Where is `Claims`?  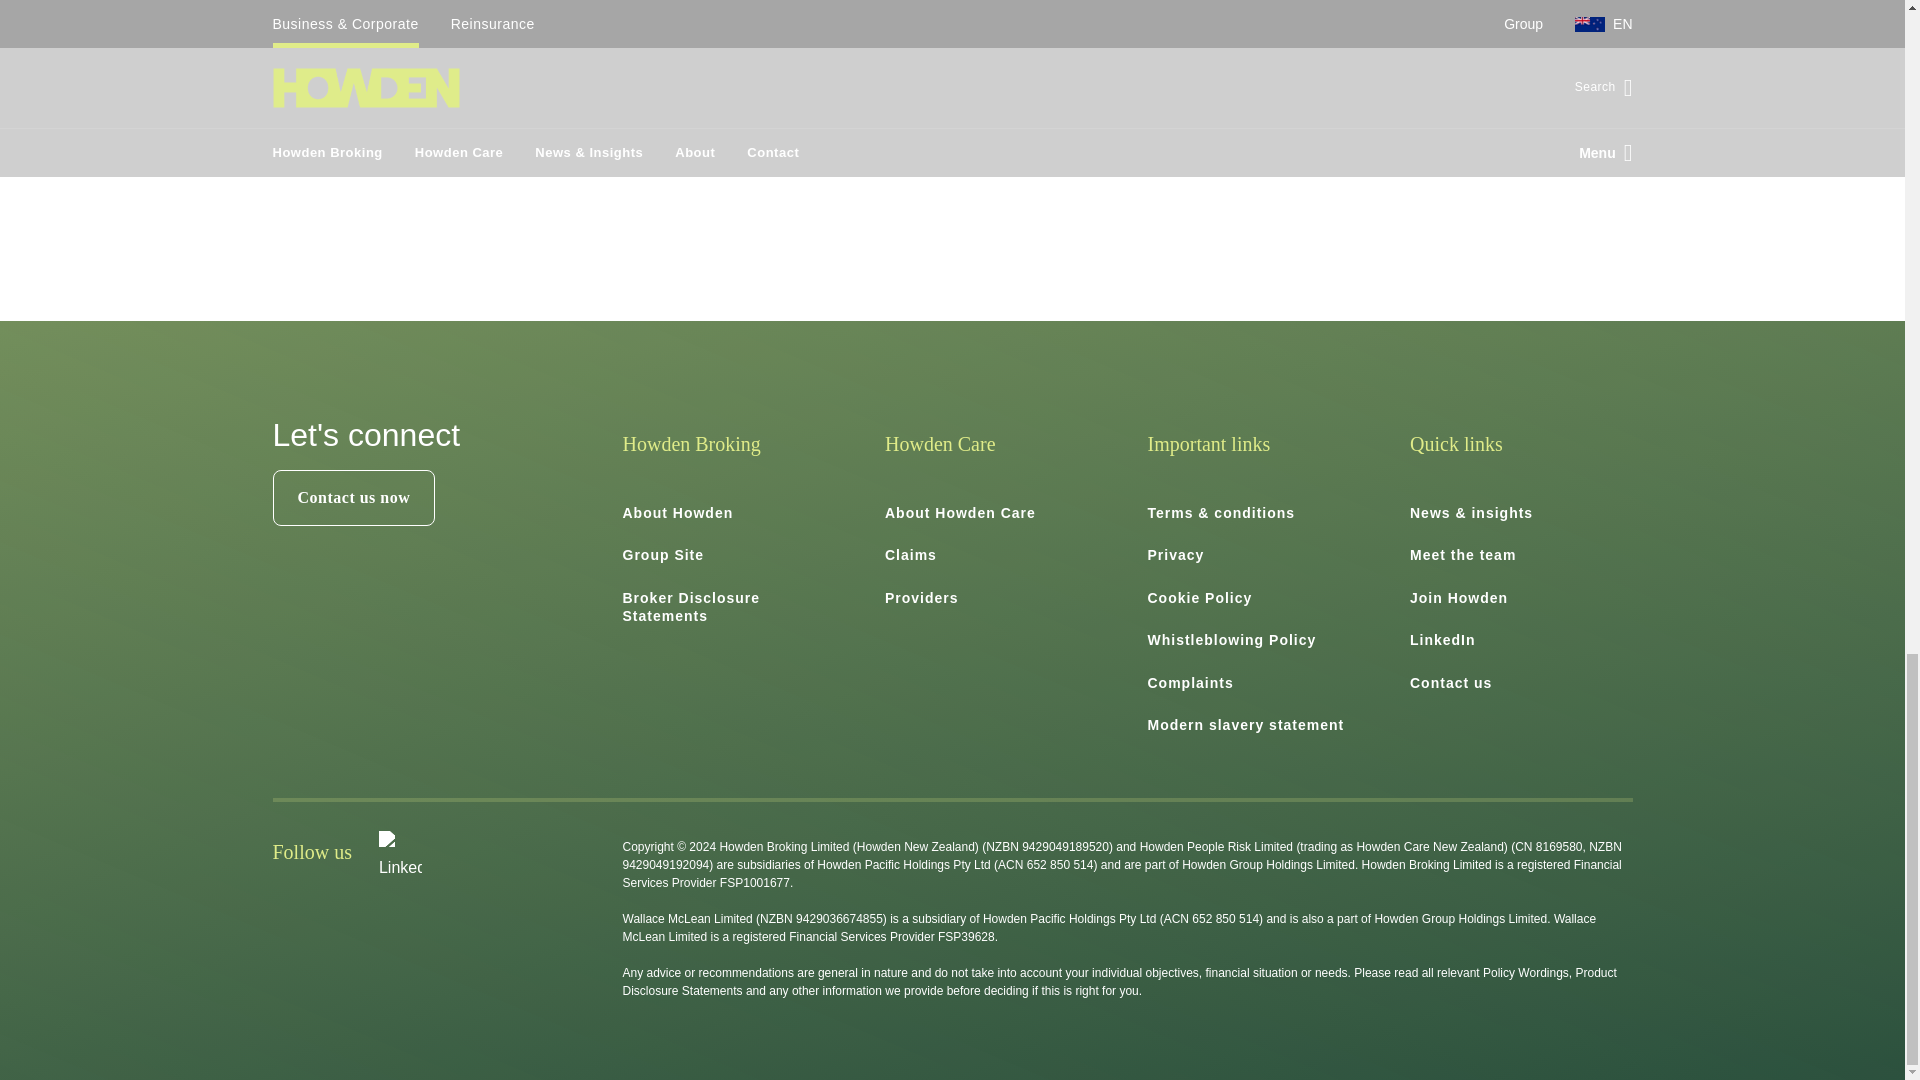 Claims is located at coordinates (910, 554).